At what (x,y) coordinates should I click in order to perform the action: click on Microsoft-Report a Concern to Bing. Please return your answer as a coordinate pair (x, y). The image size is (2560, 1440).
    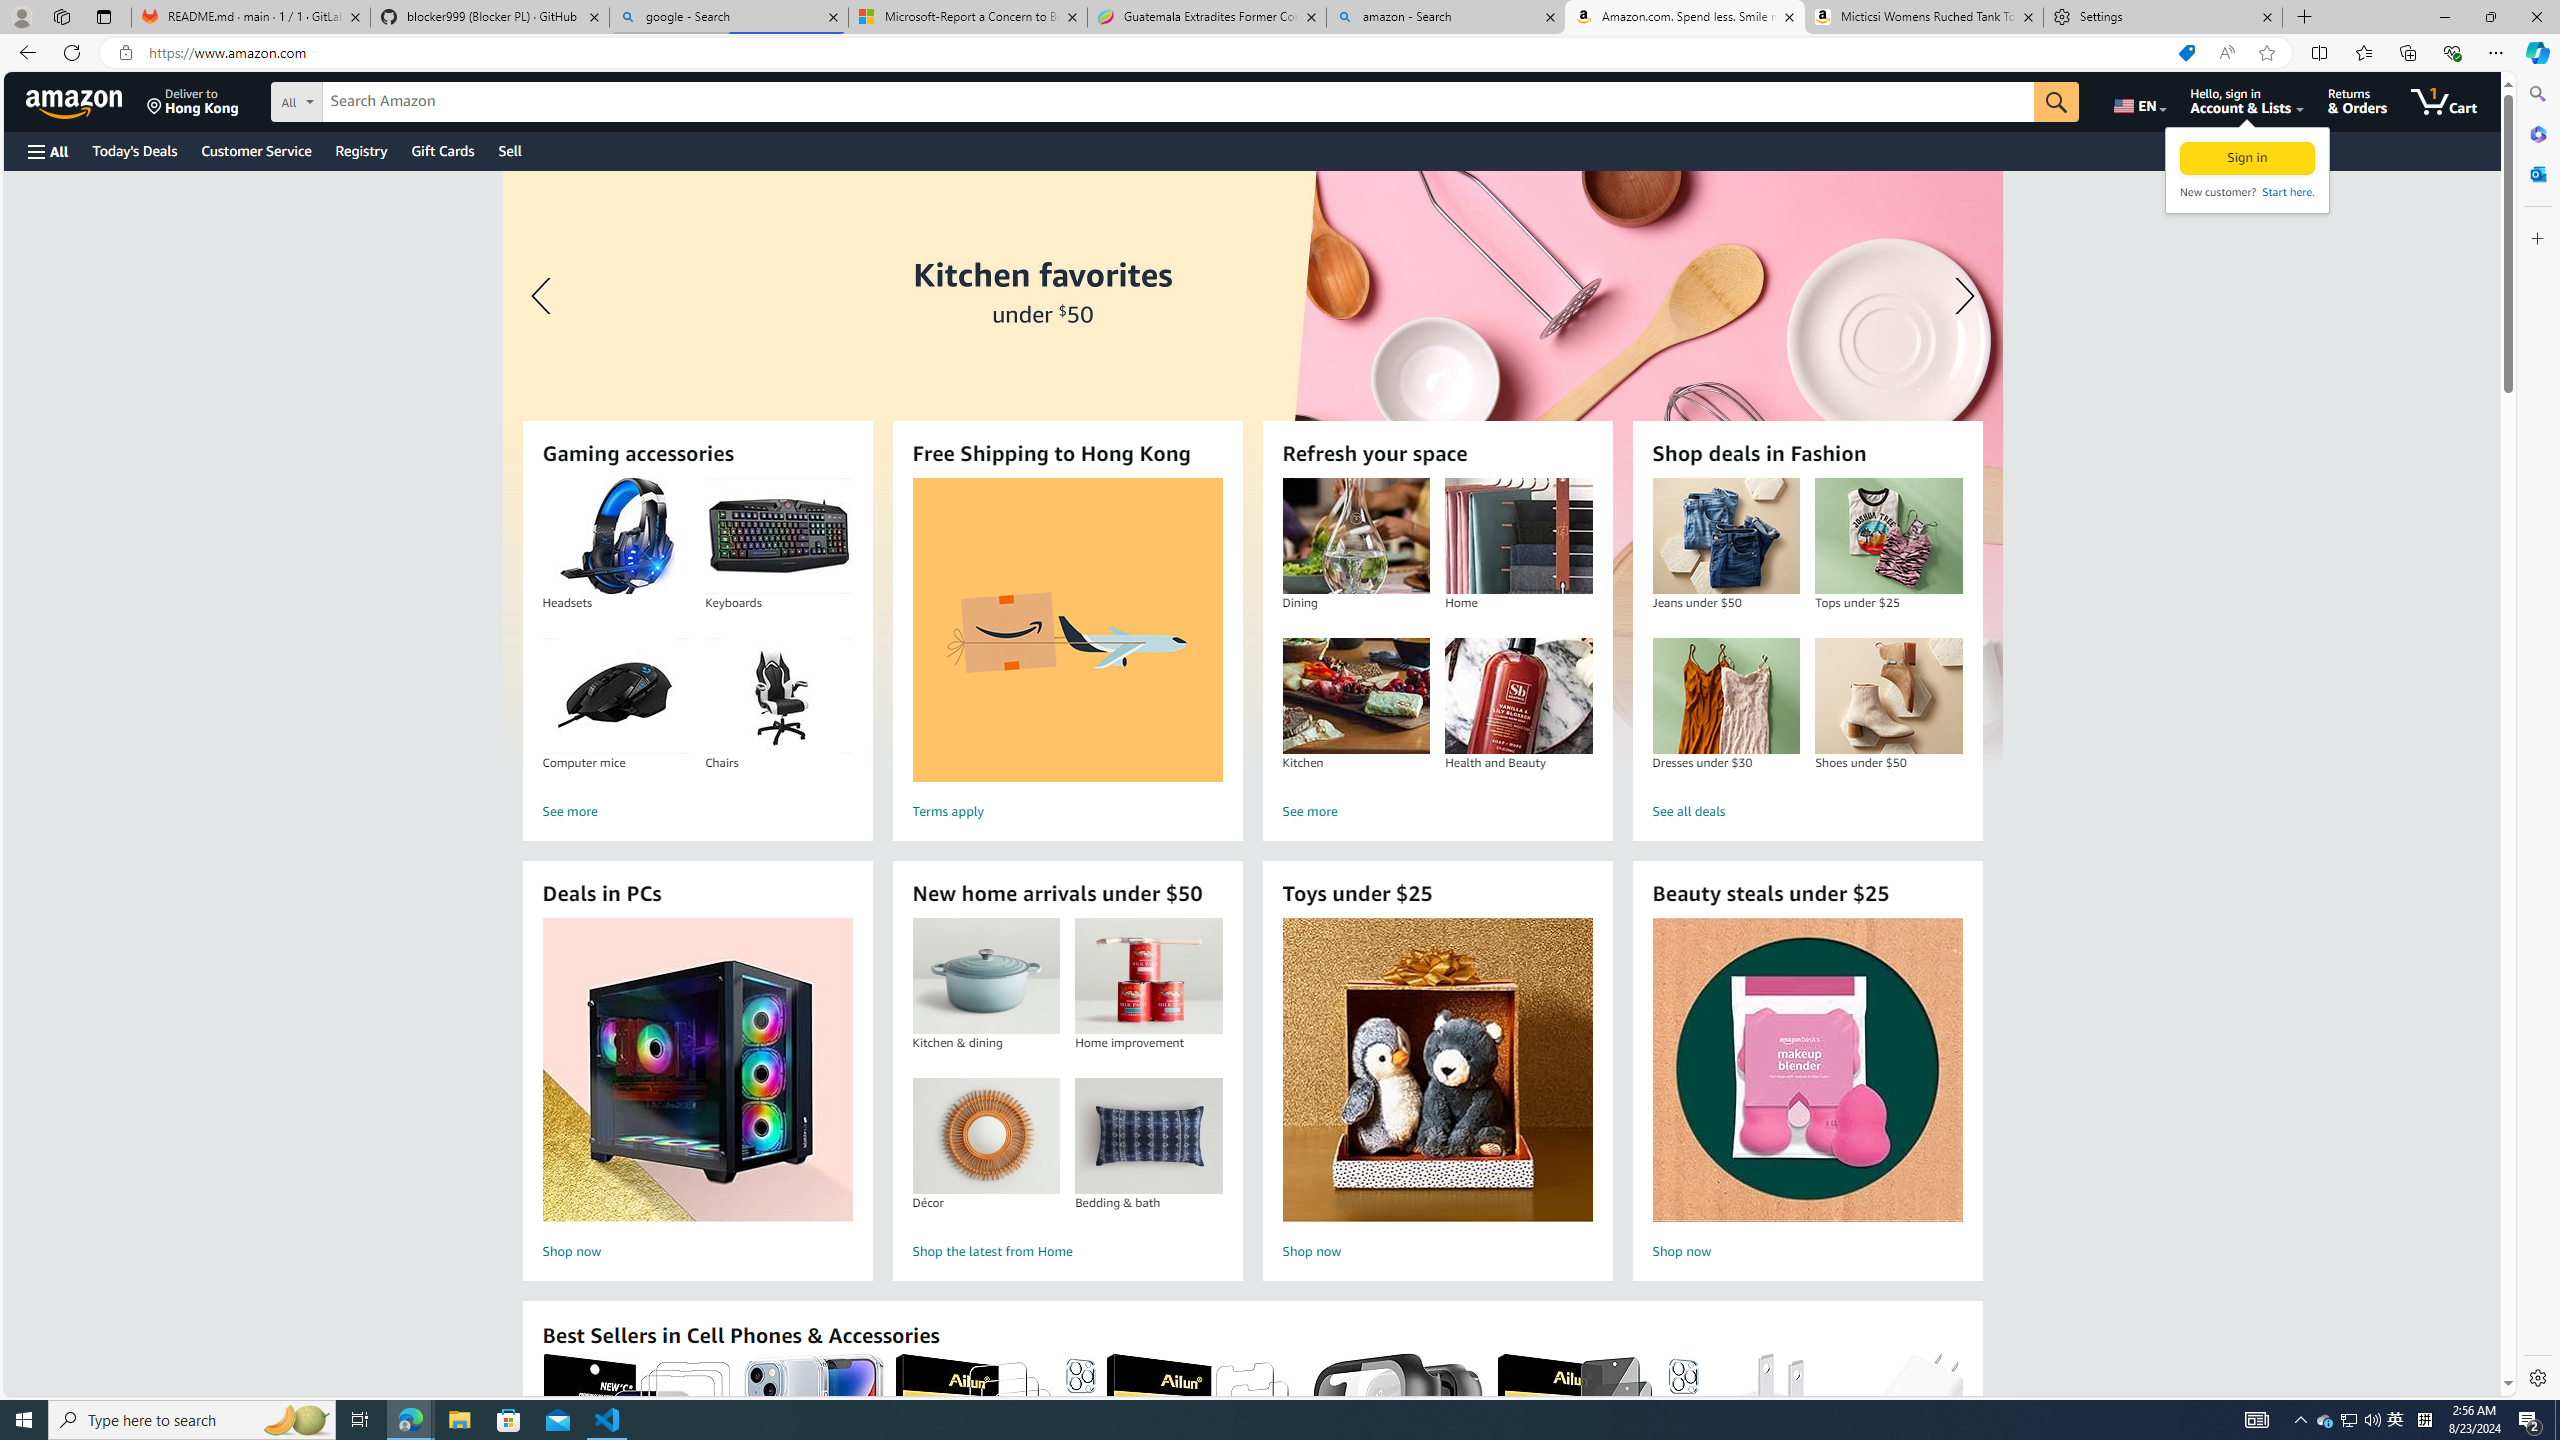
    Looking at the image, I should click on (967, 17).